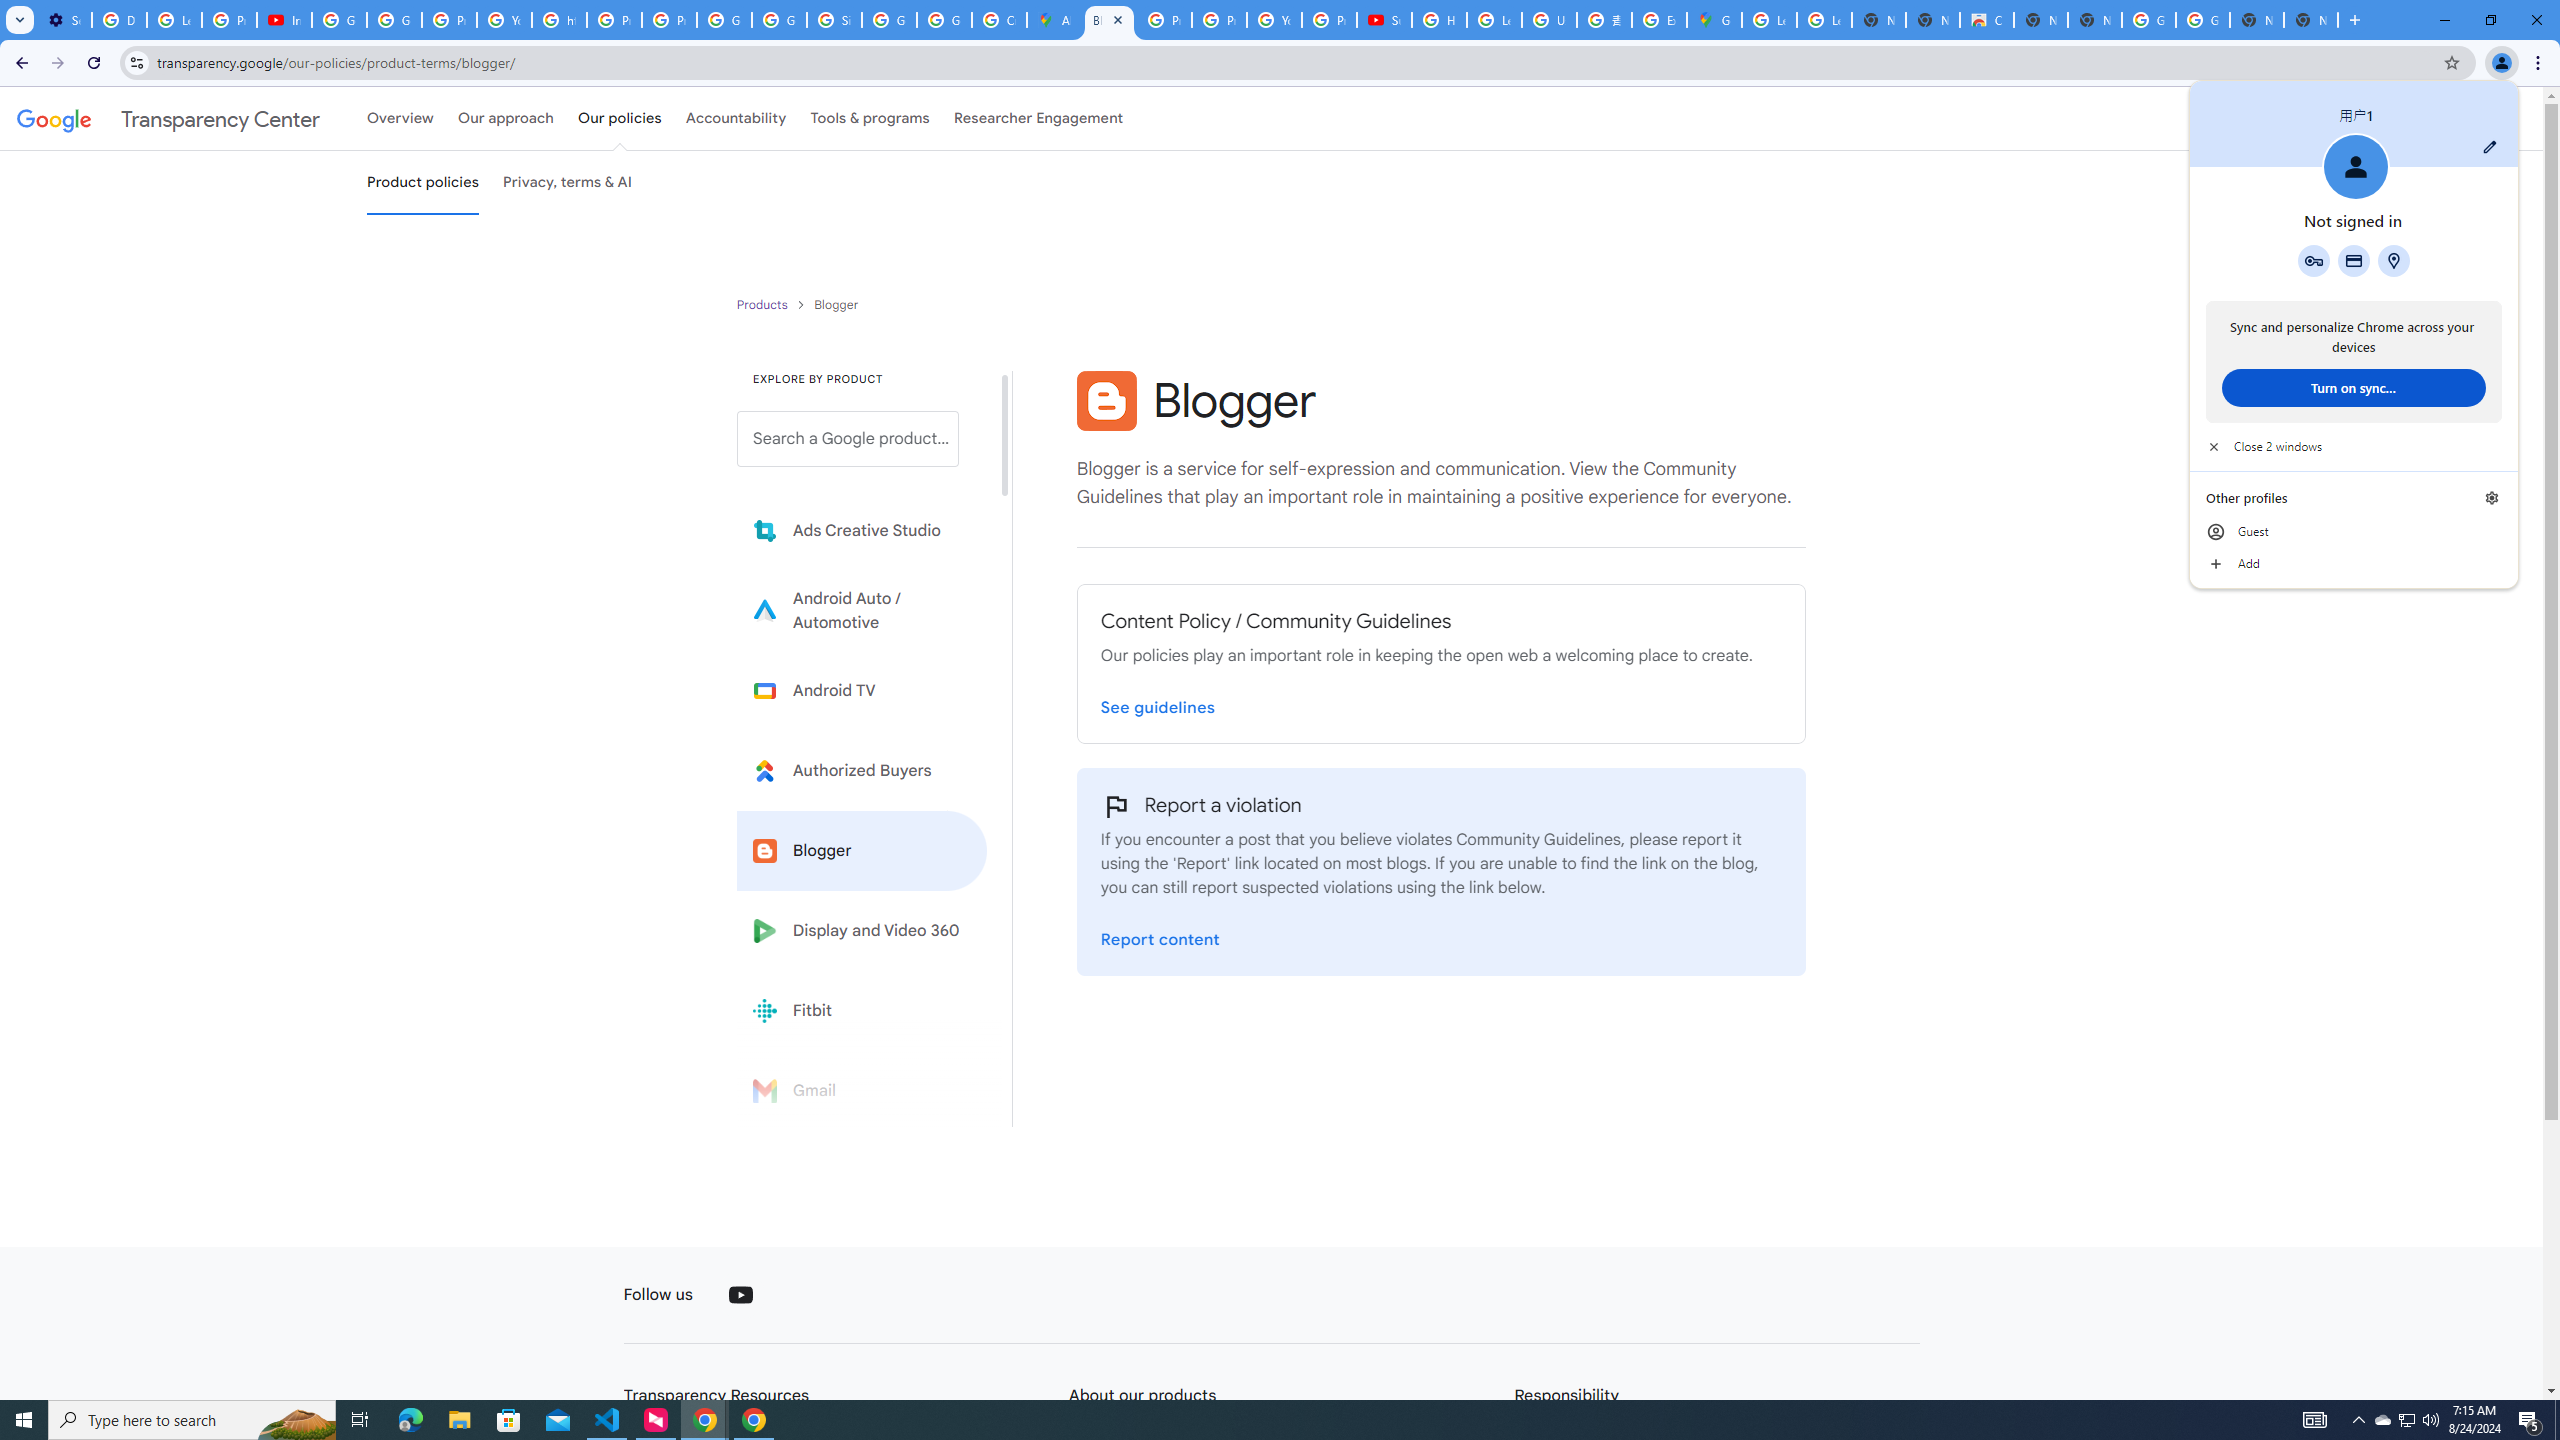 The height and width of the screenshot is (1440, 2560). I want to click on Guest, so click(2354, 532).